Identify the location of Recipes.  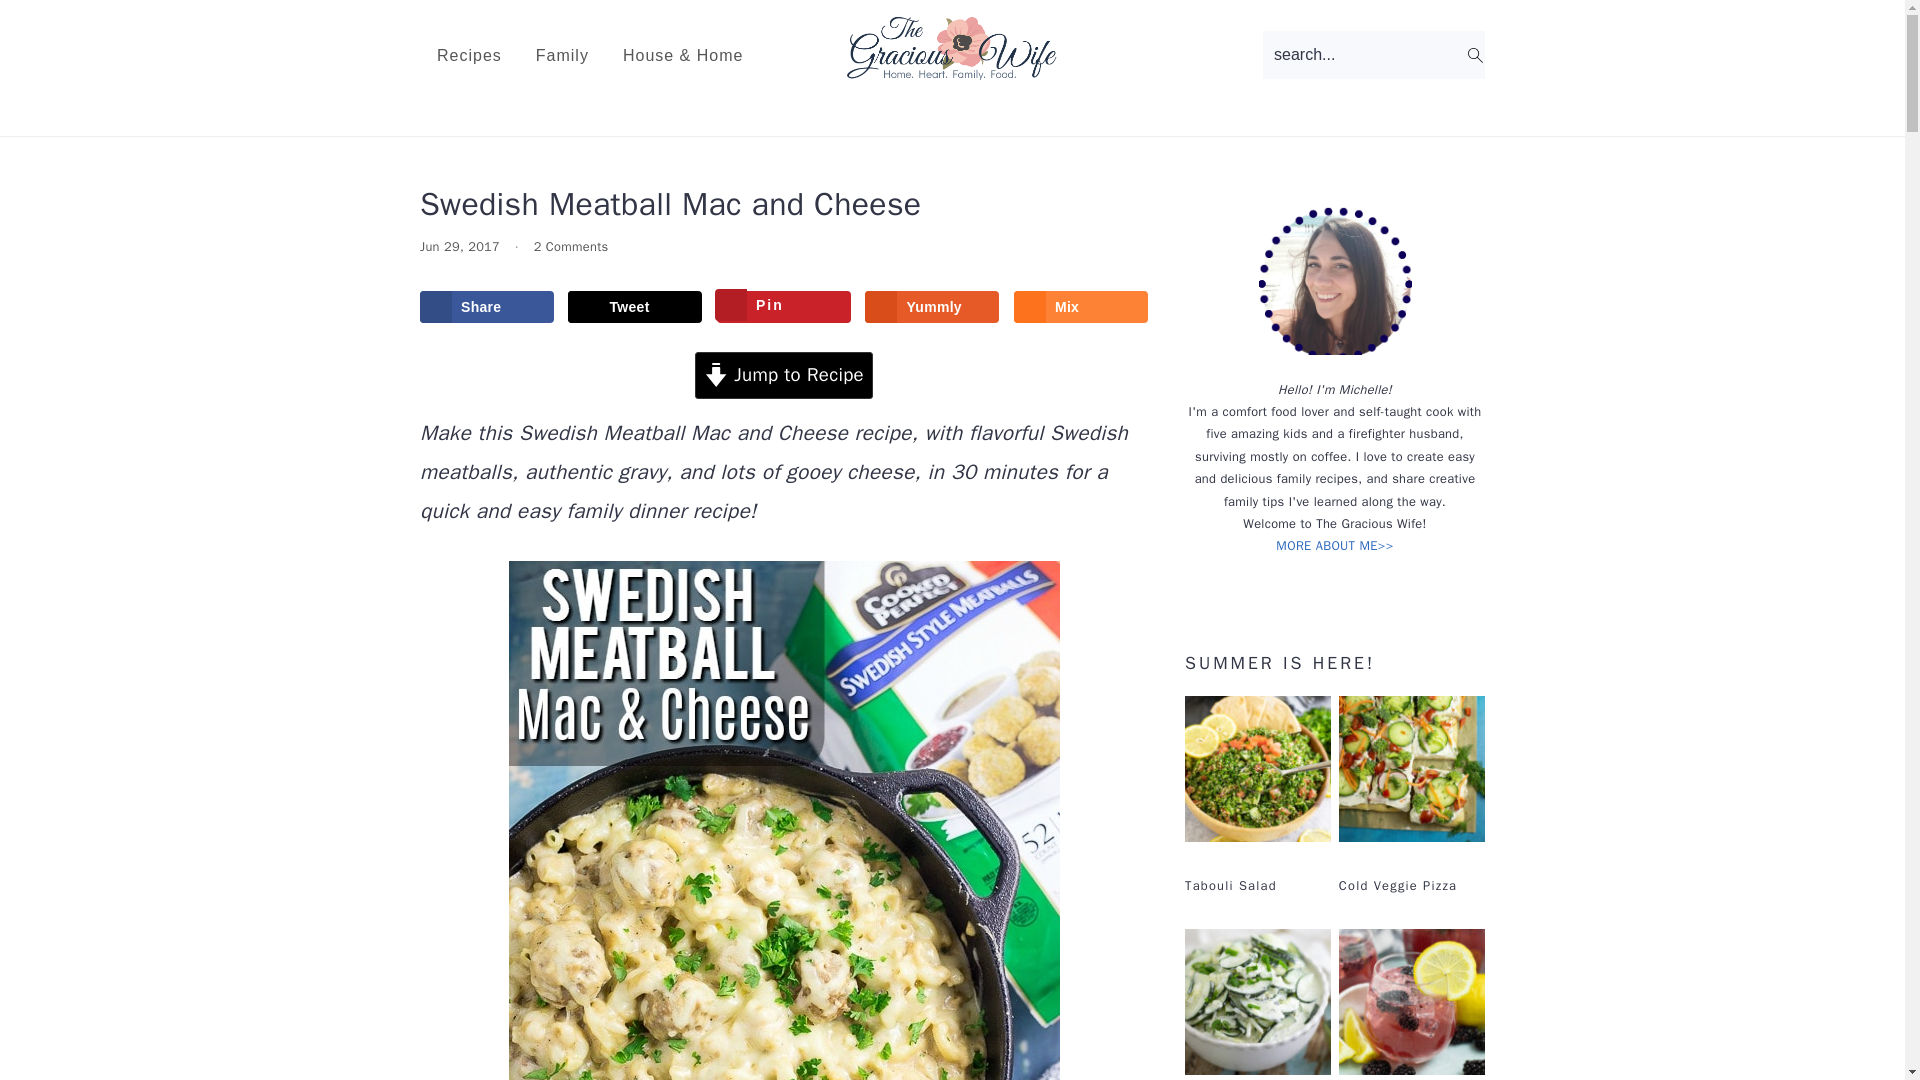
(469, 56).